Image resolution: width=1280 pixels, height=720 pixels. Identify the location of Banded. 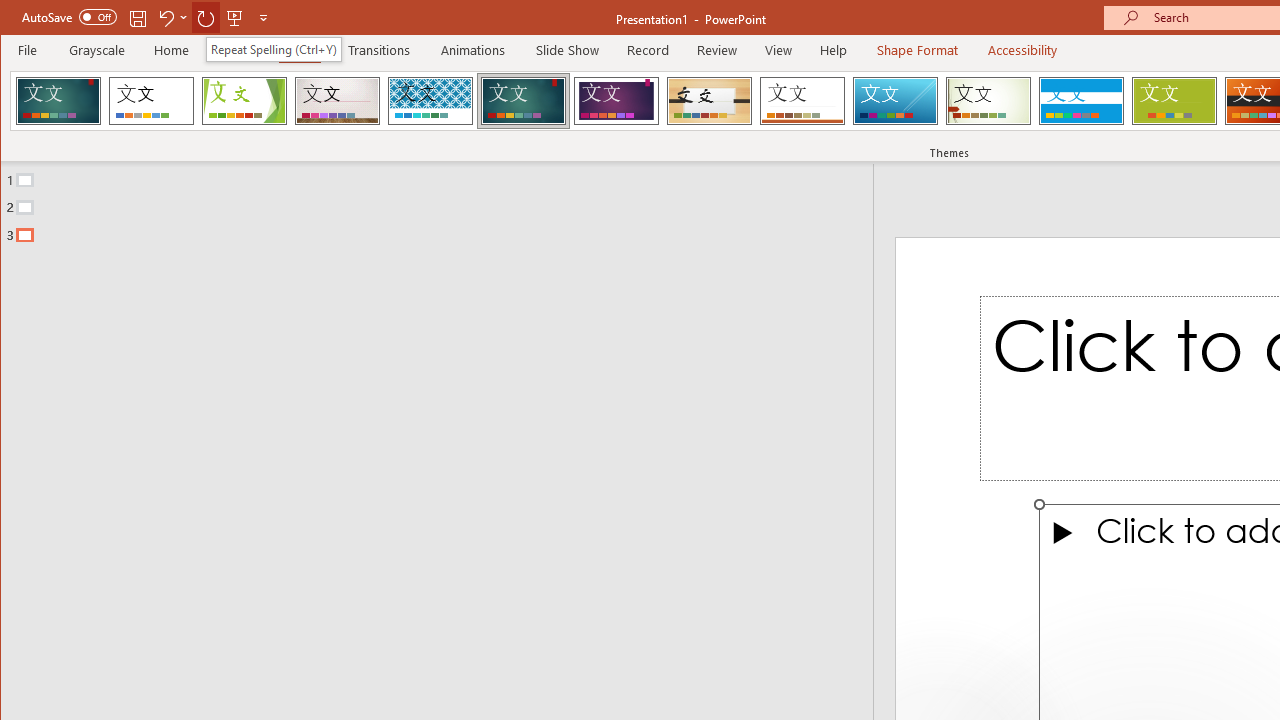
(1081, 100).